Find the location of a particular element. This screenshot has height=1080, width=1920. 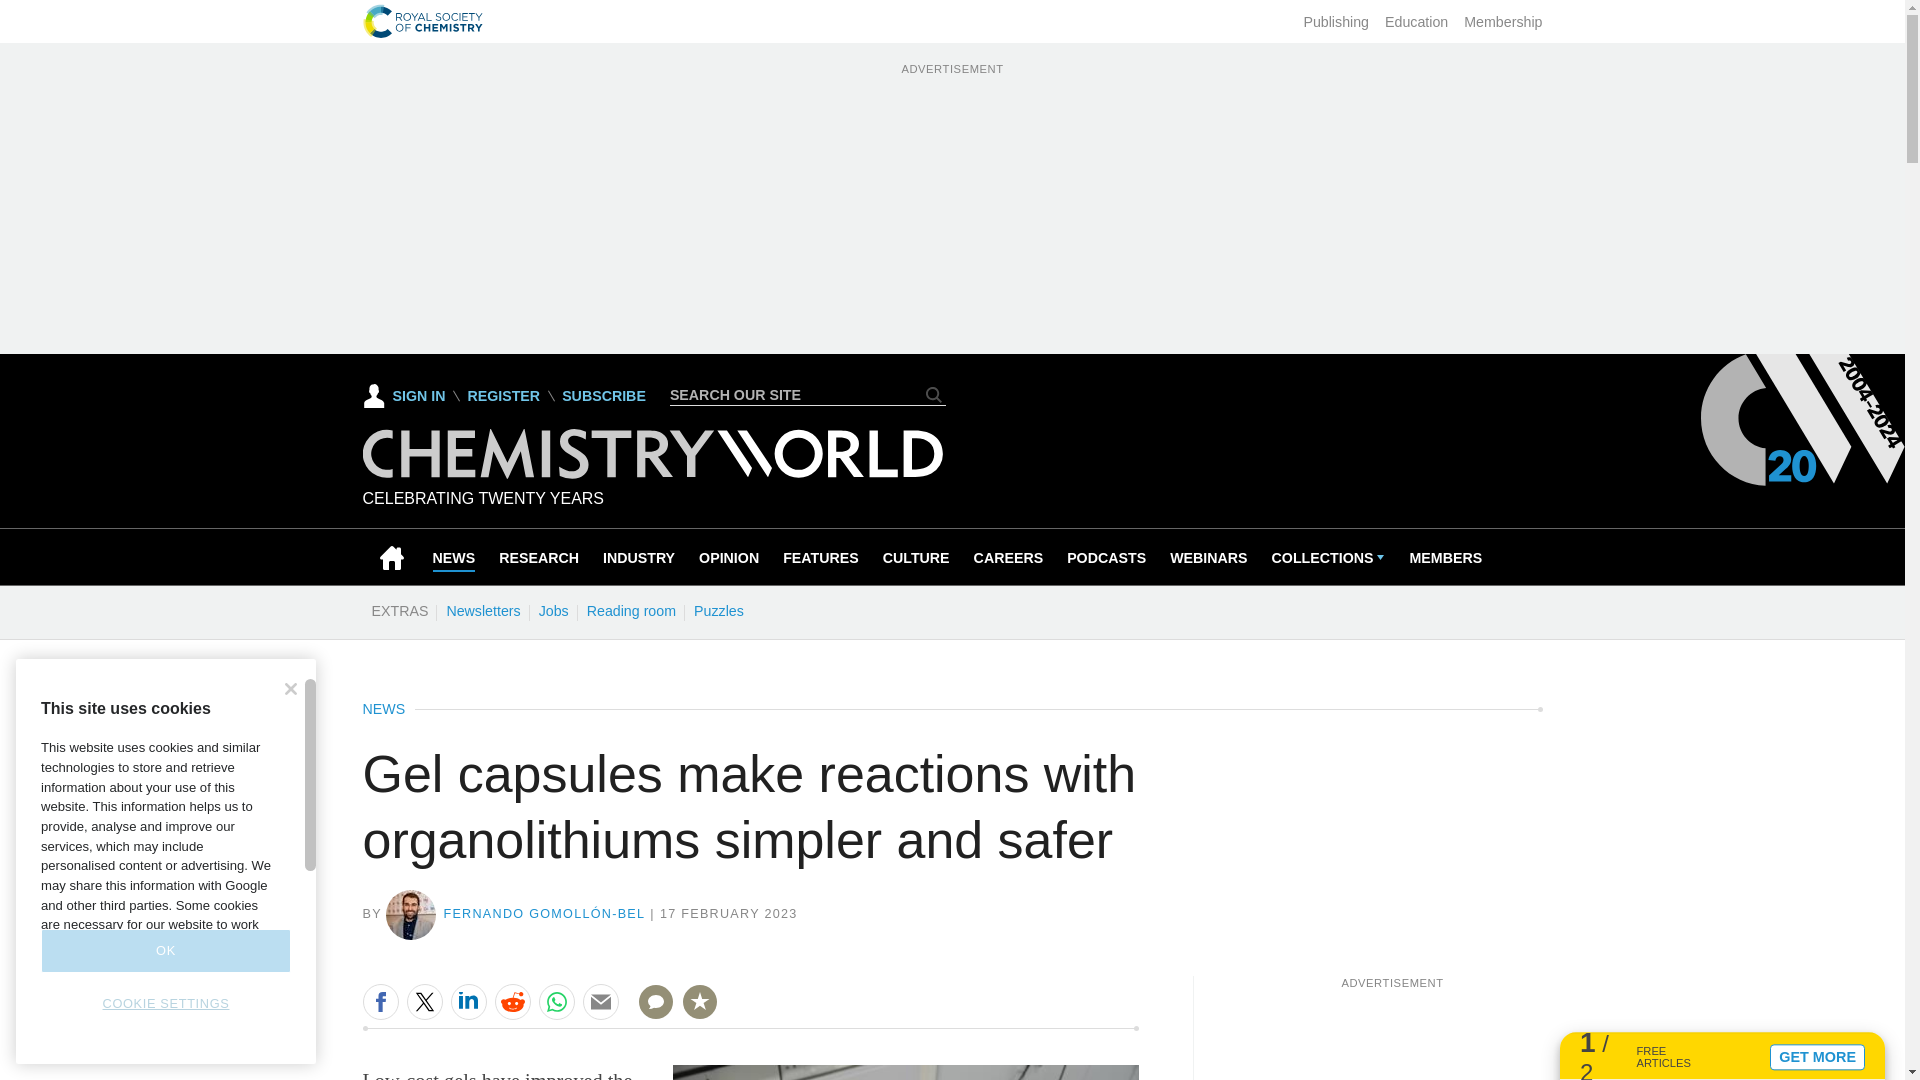

SUBSCRIBE is located at coordinates (604, 395).